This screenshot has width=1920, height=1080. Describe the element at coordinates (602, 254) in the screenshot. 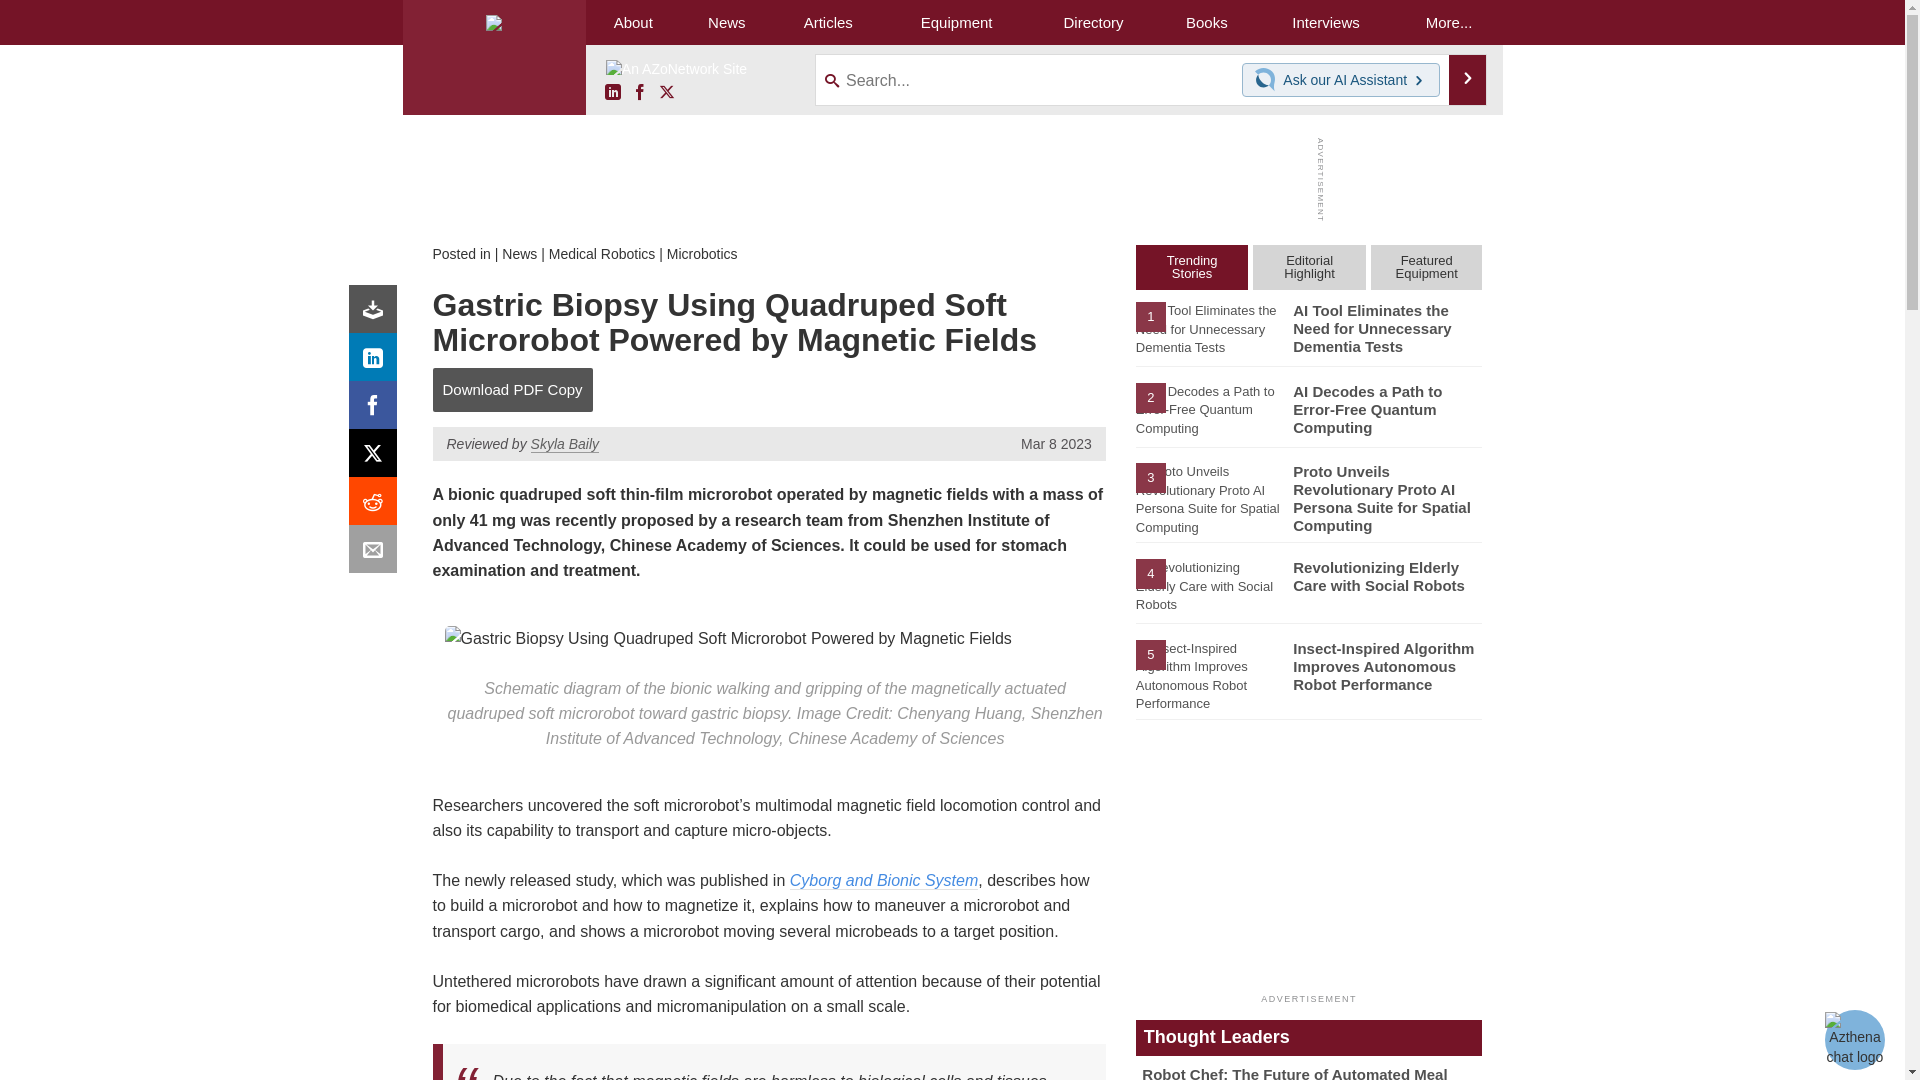

I see `Medical Robotics` at that location.